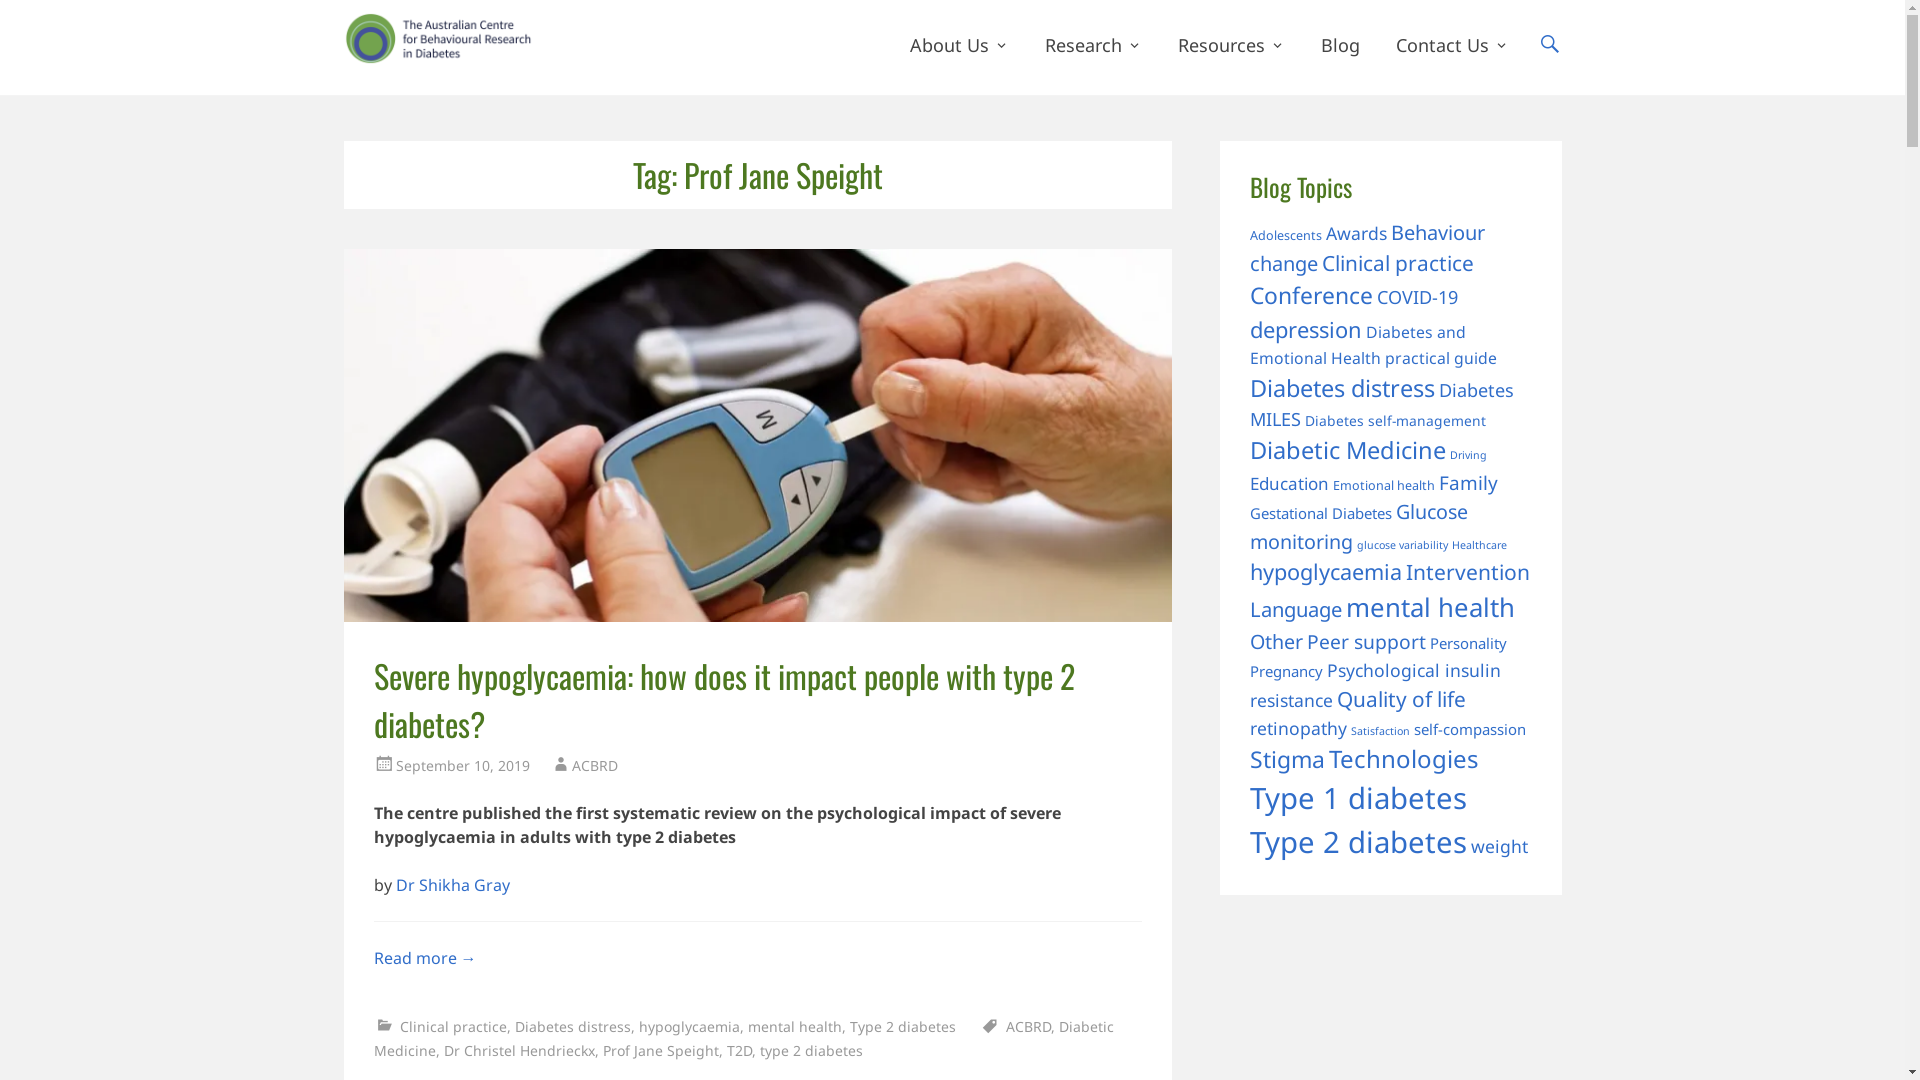 Image resolution: width=1920 pixels, height=1080 pixels. I want to click on T2D, so click(738, 1050).